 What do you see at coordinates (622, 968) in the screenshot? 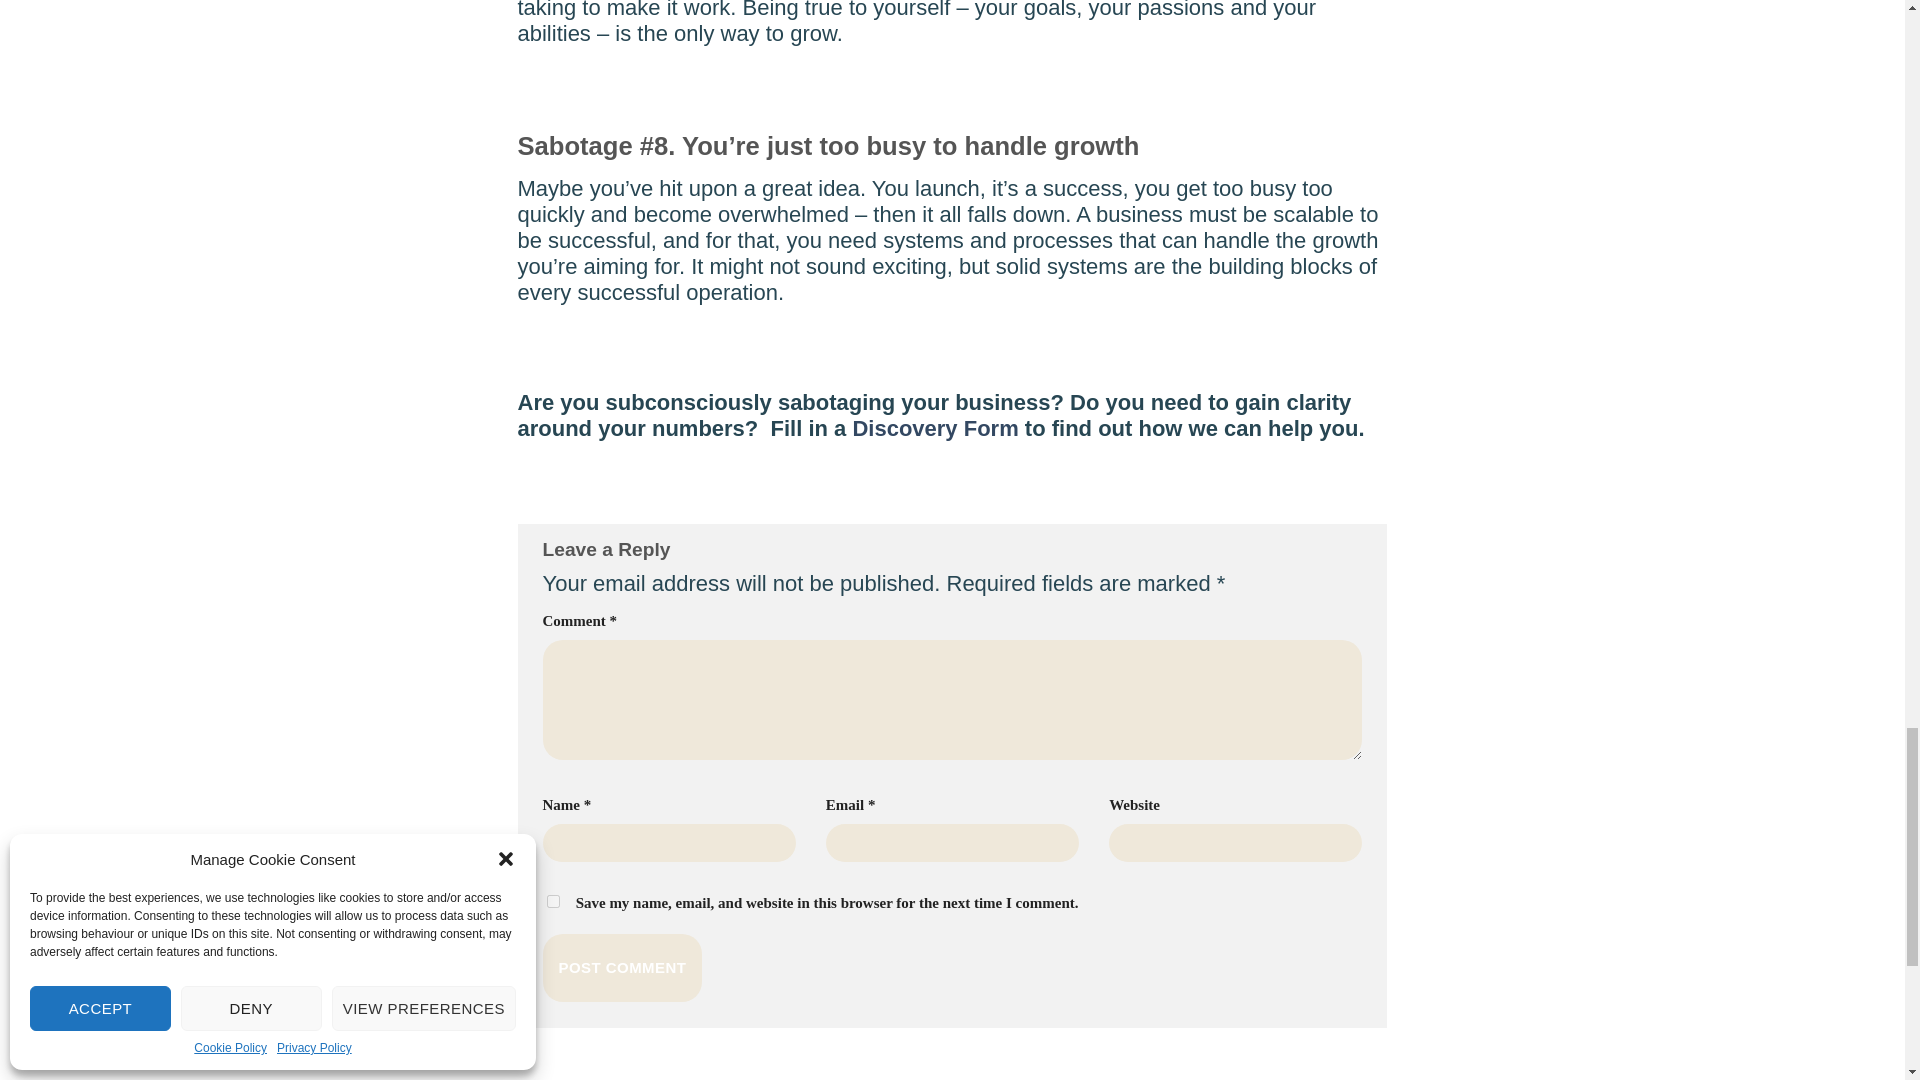
I see `Post Comment` at bounding box center [622, 968].